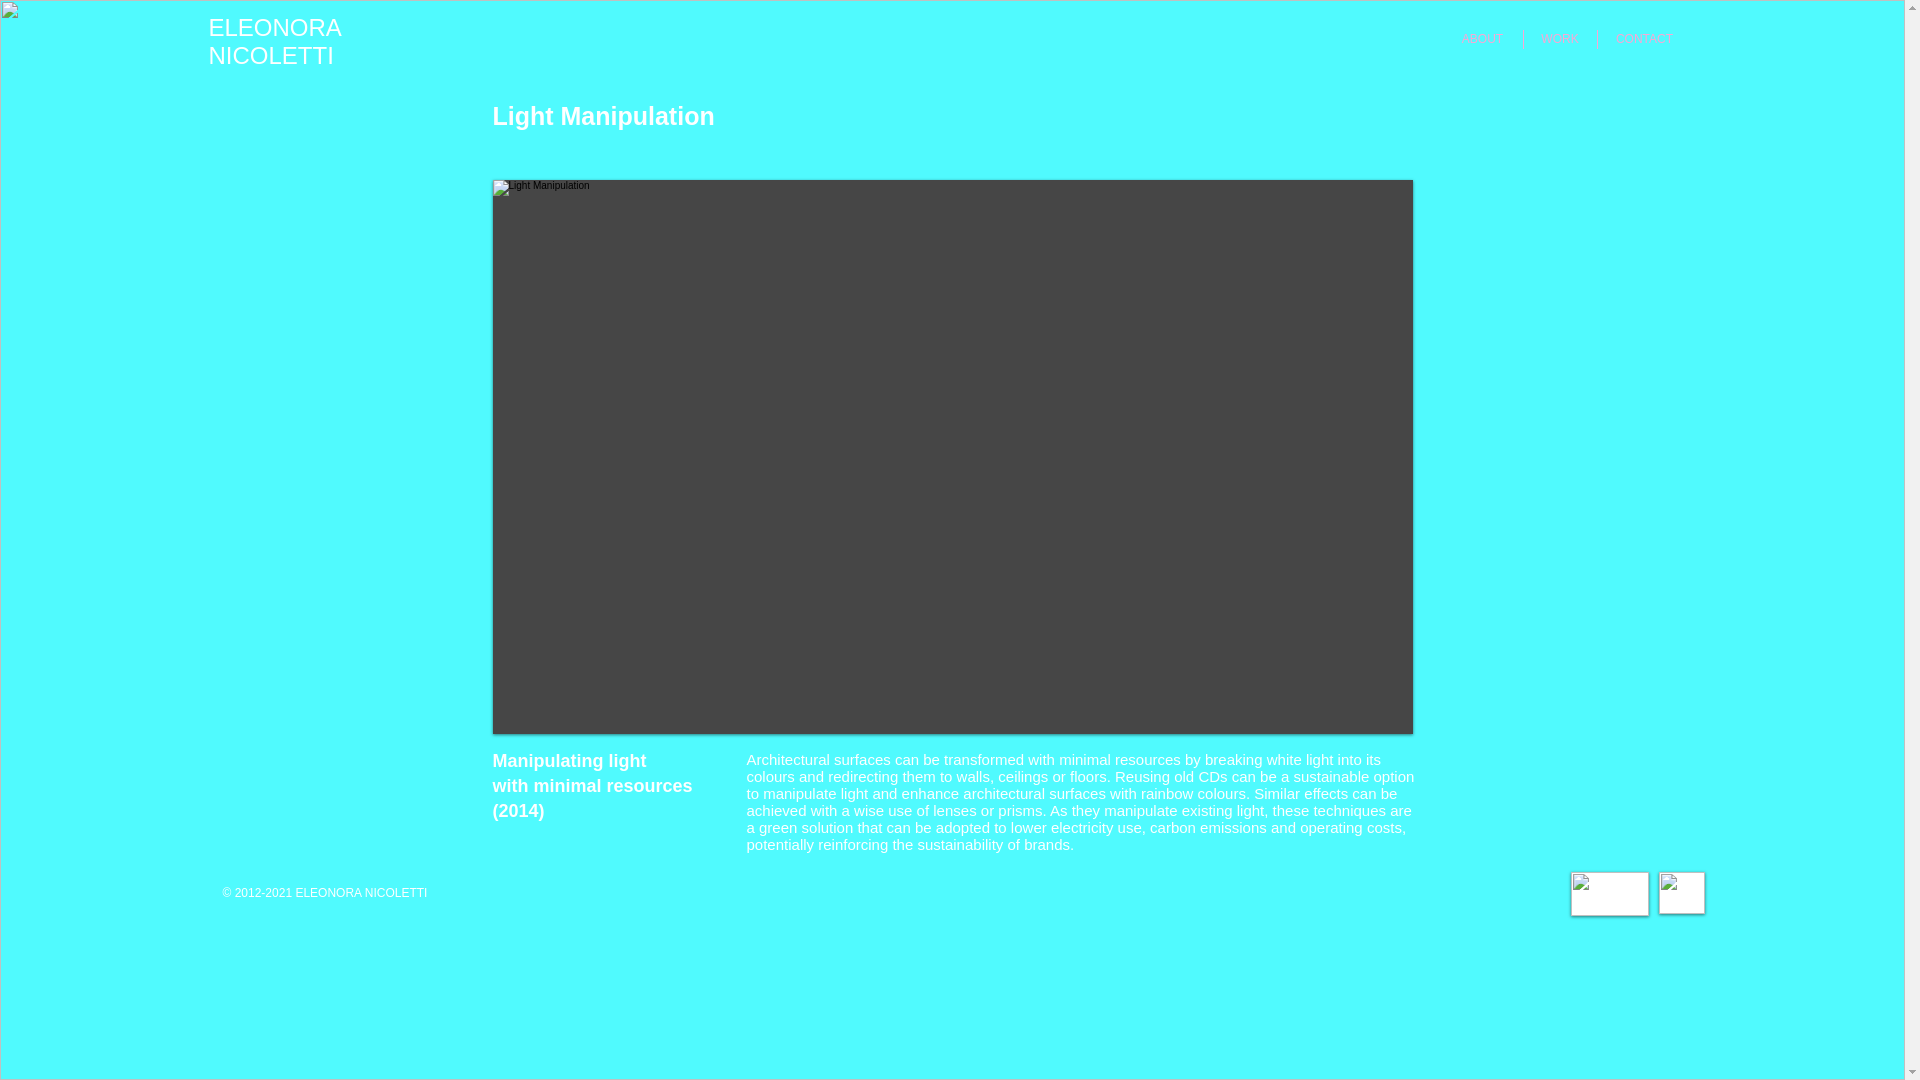 Image resolution: width=1920 pixels, height=1080 pixels. I want to click on ABOUT, so click(1482, 39).